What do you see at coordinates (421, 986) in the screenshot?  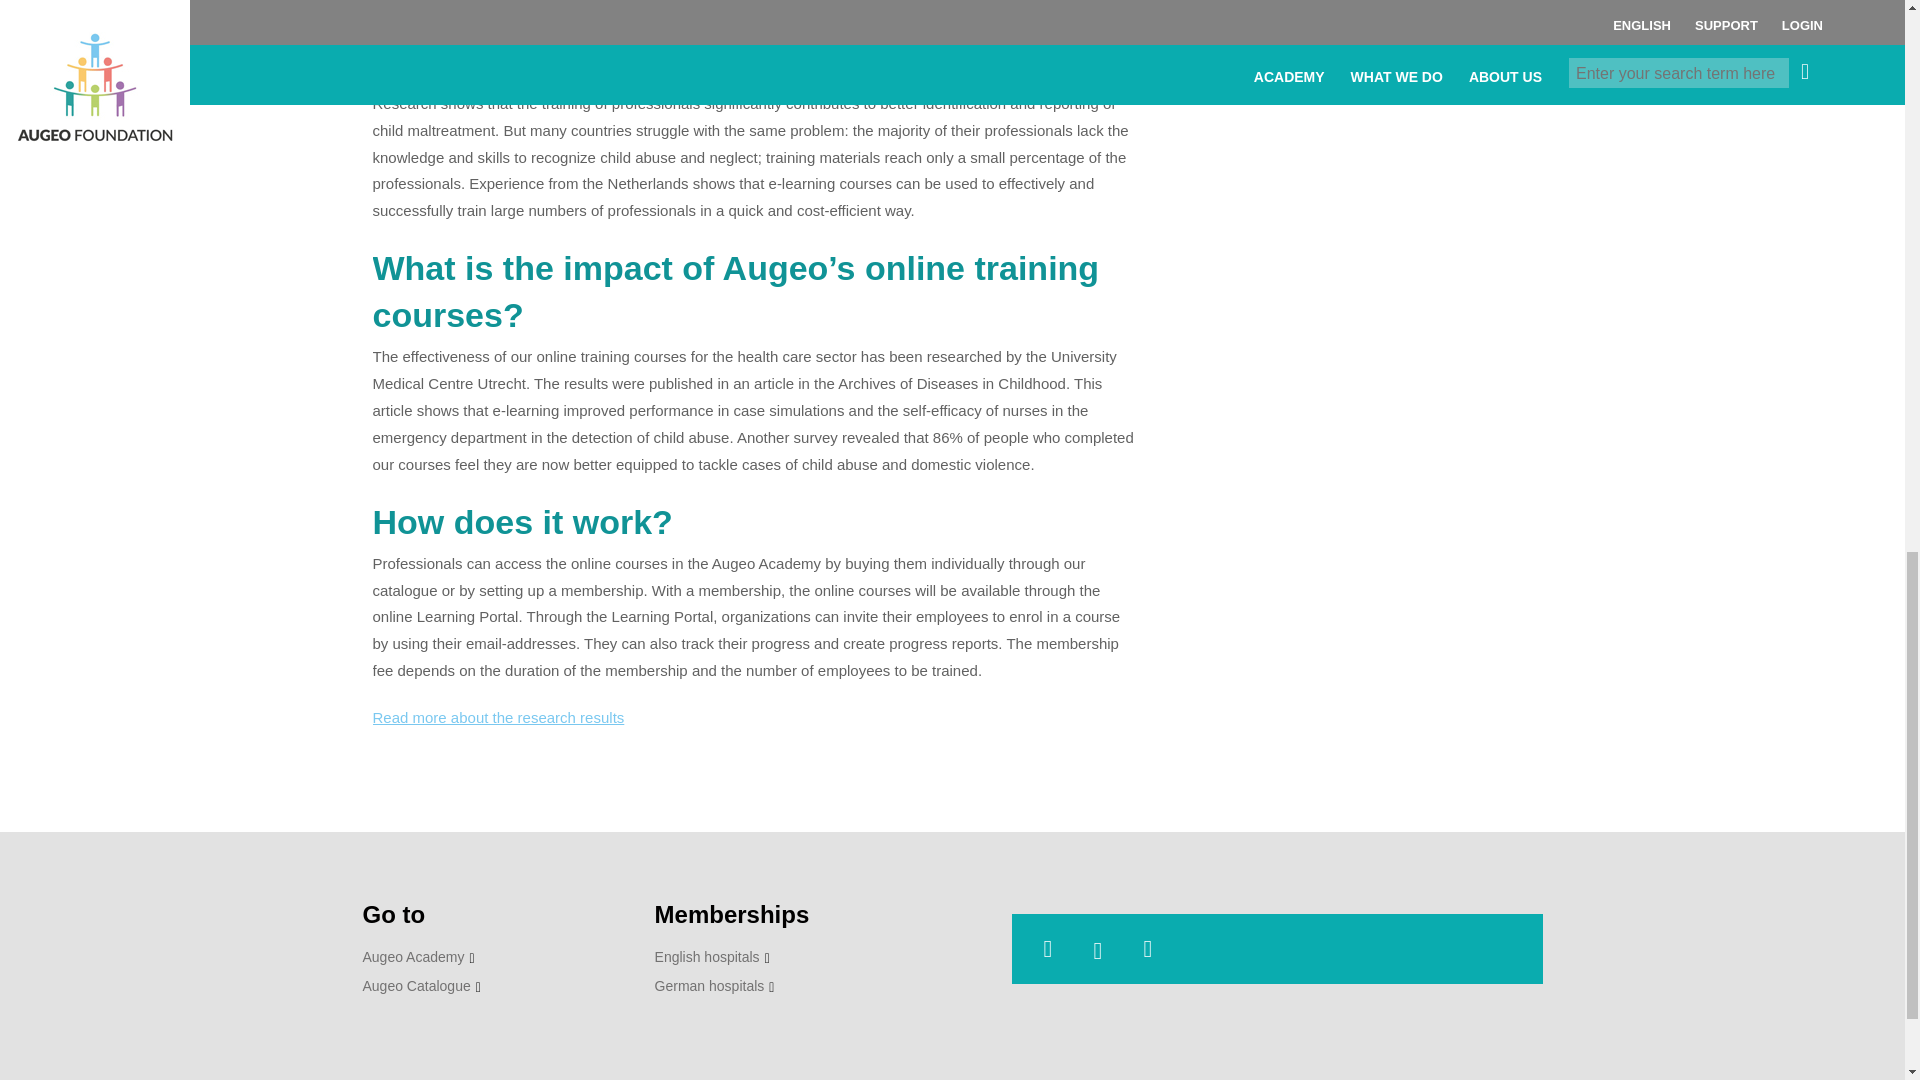 I see `Augeo Catalogue` at bounding box center [421, 986].